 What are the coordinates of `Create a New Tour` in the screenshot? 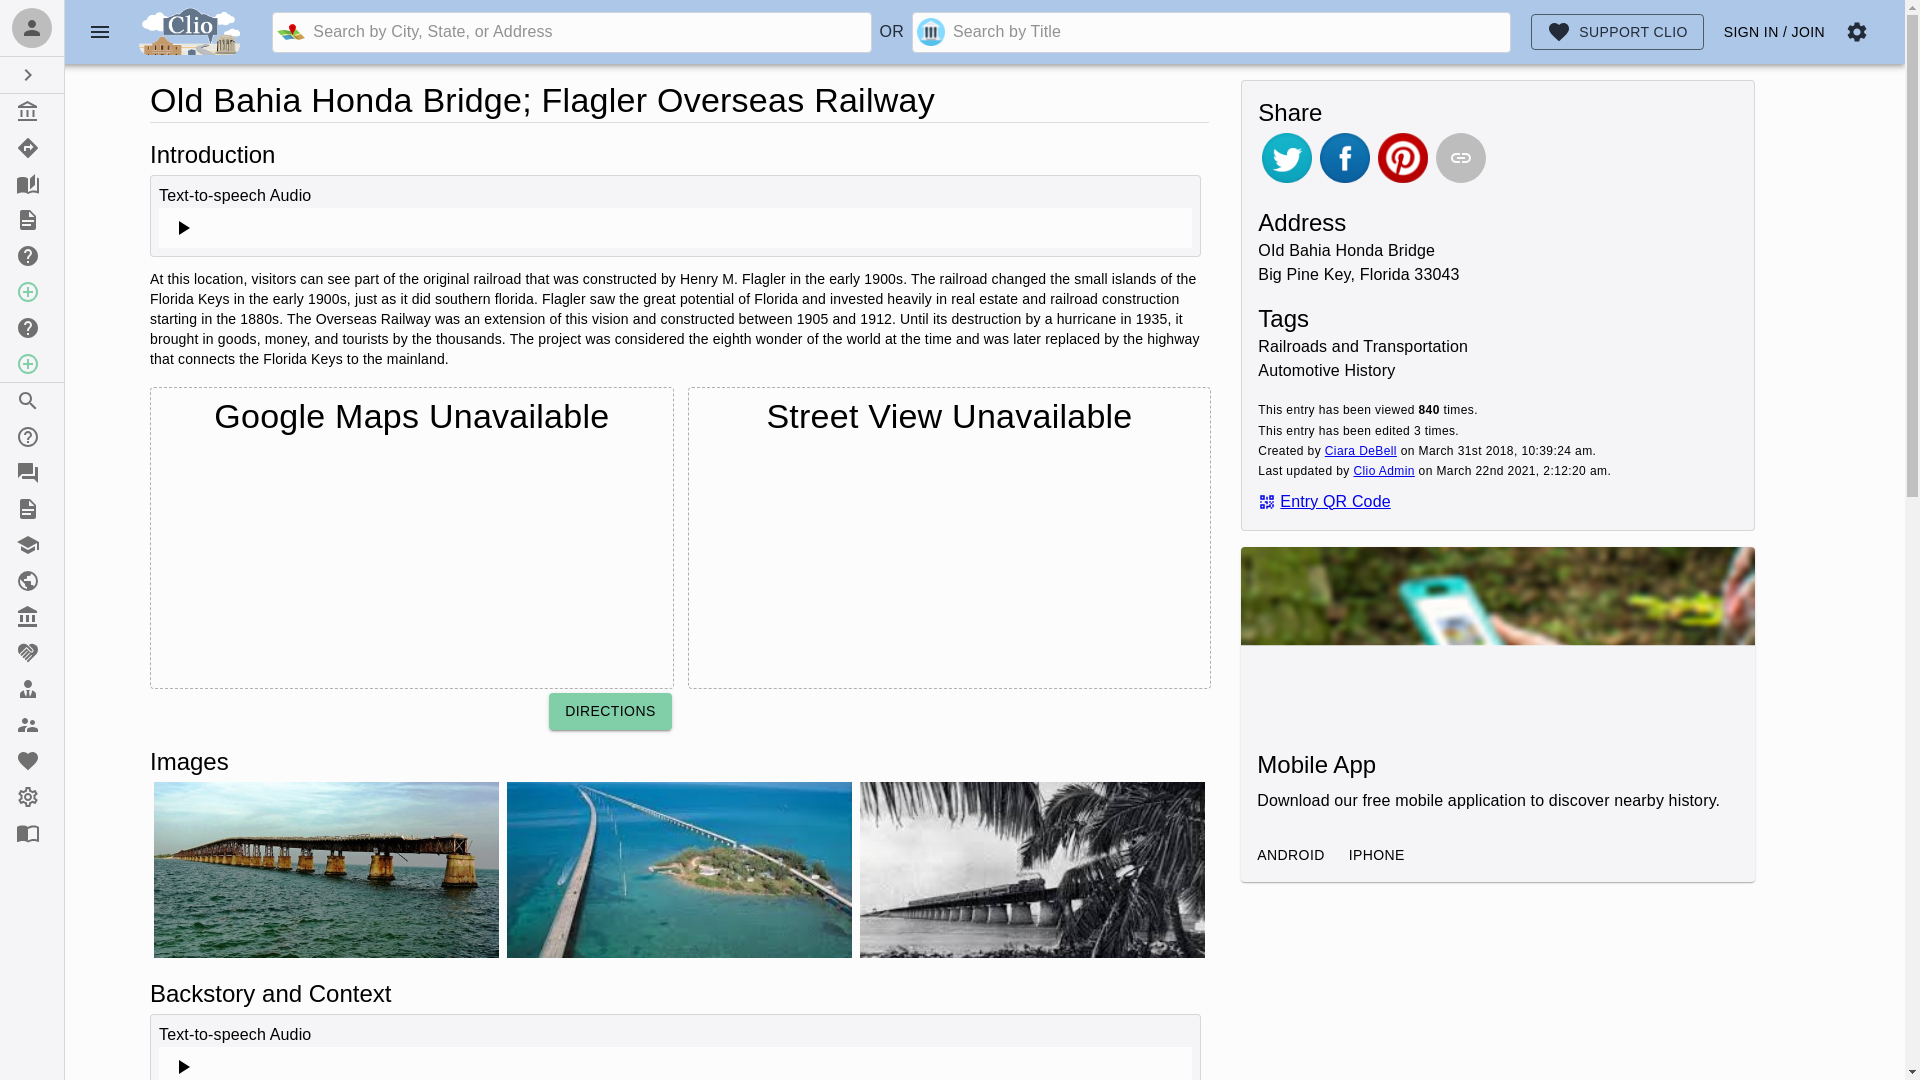 It's located at (32, 364).